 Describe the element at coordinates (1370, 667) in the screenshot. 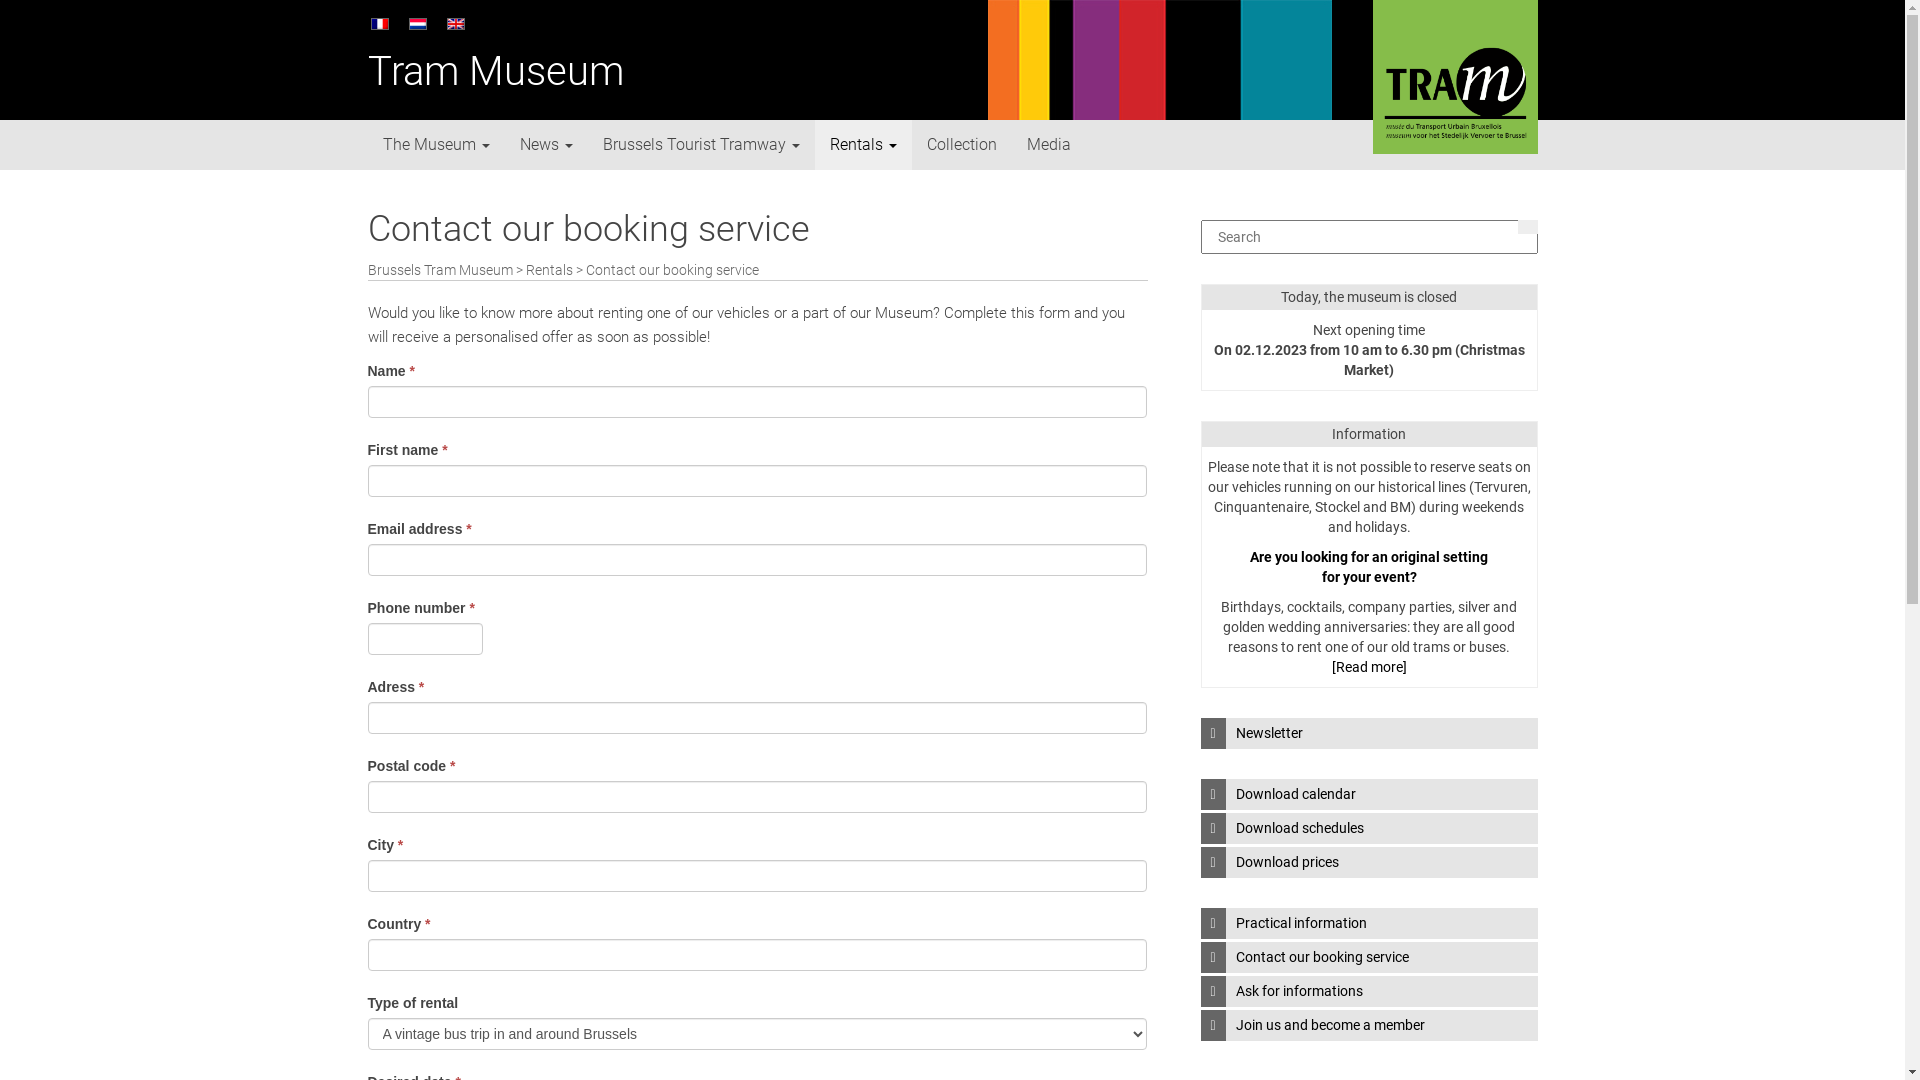

I see `[Read more]` at that location.